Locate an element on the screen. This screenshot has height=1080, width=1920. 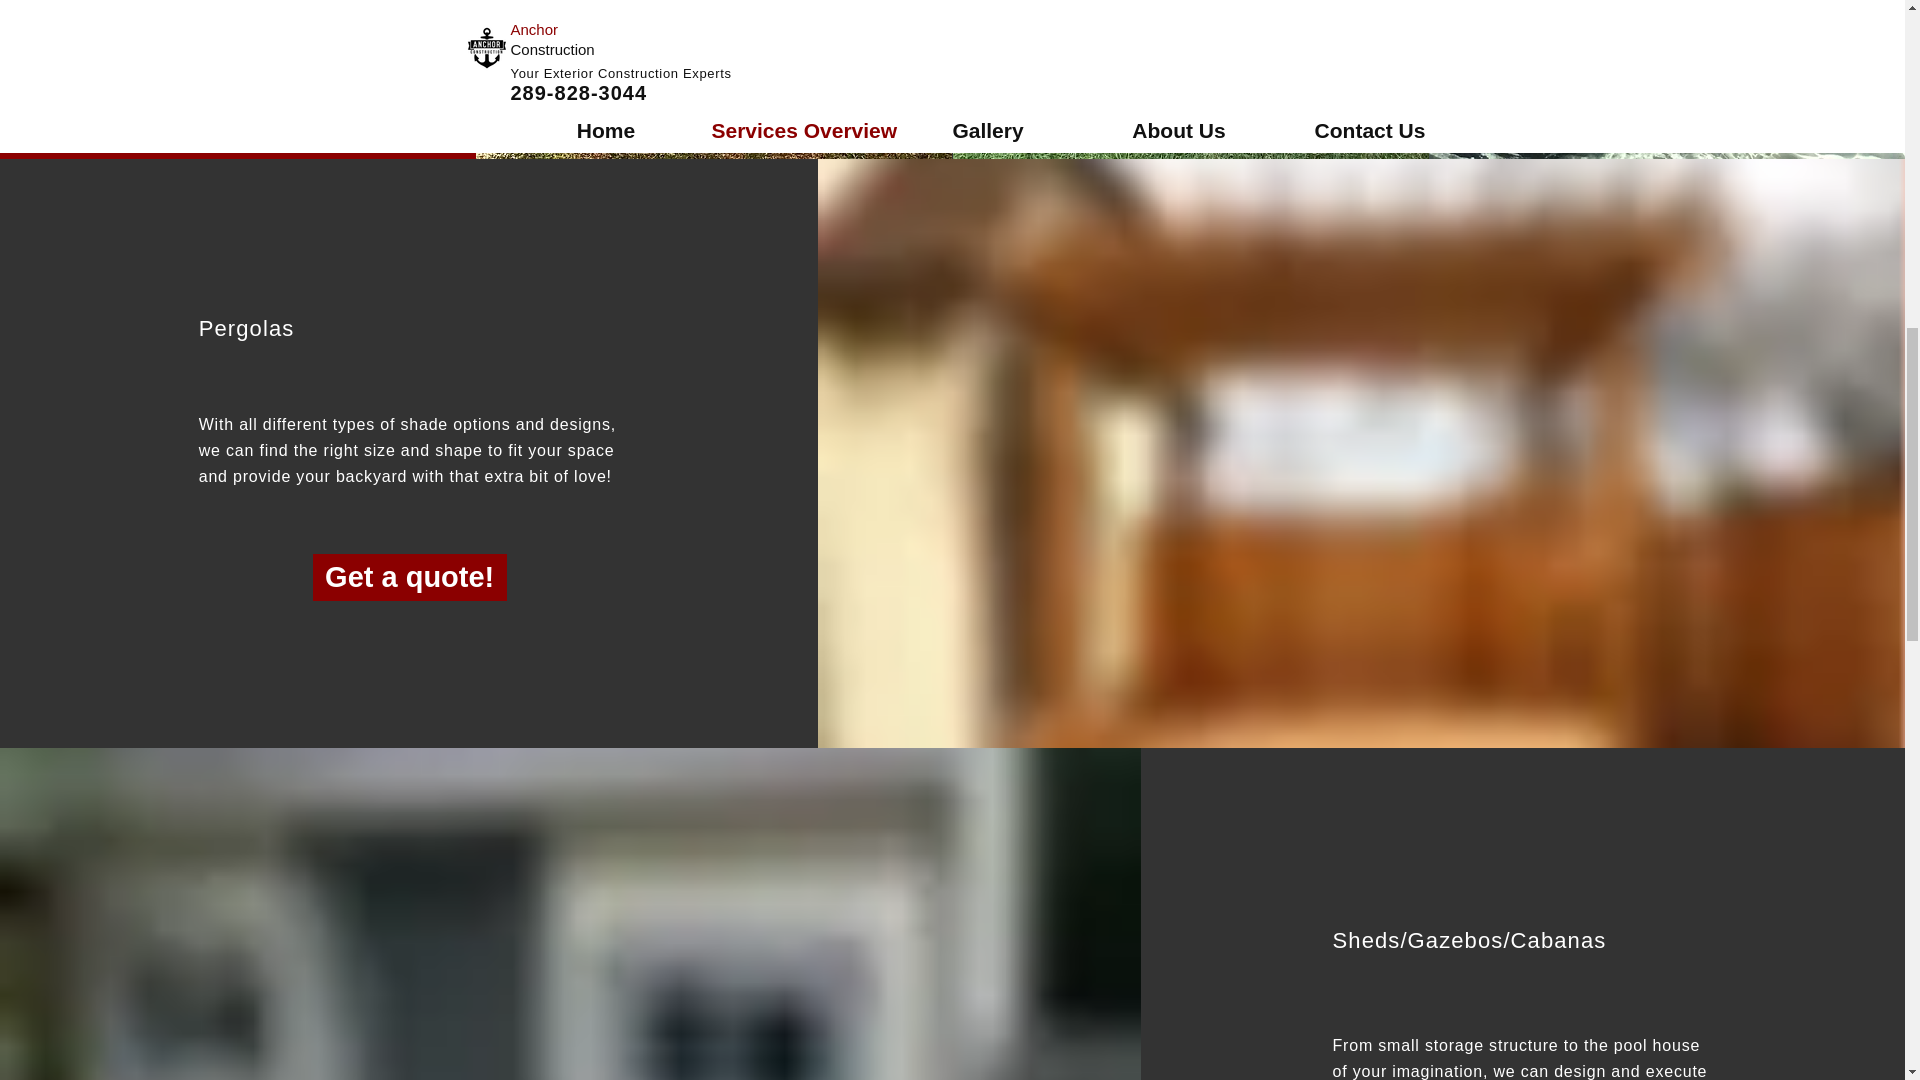
Get a quote! is located at coordinates (409, 577).